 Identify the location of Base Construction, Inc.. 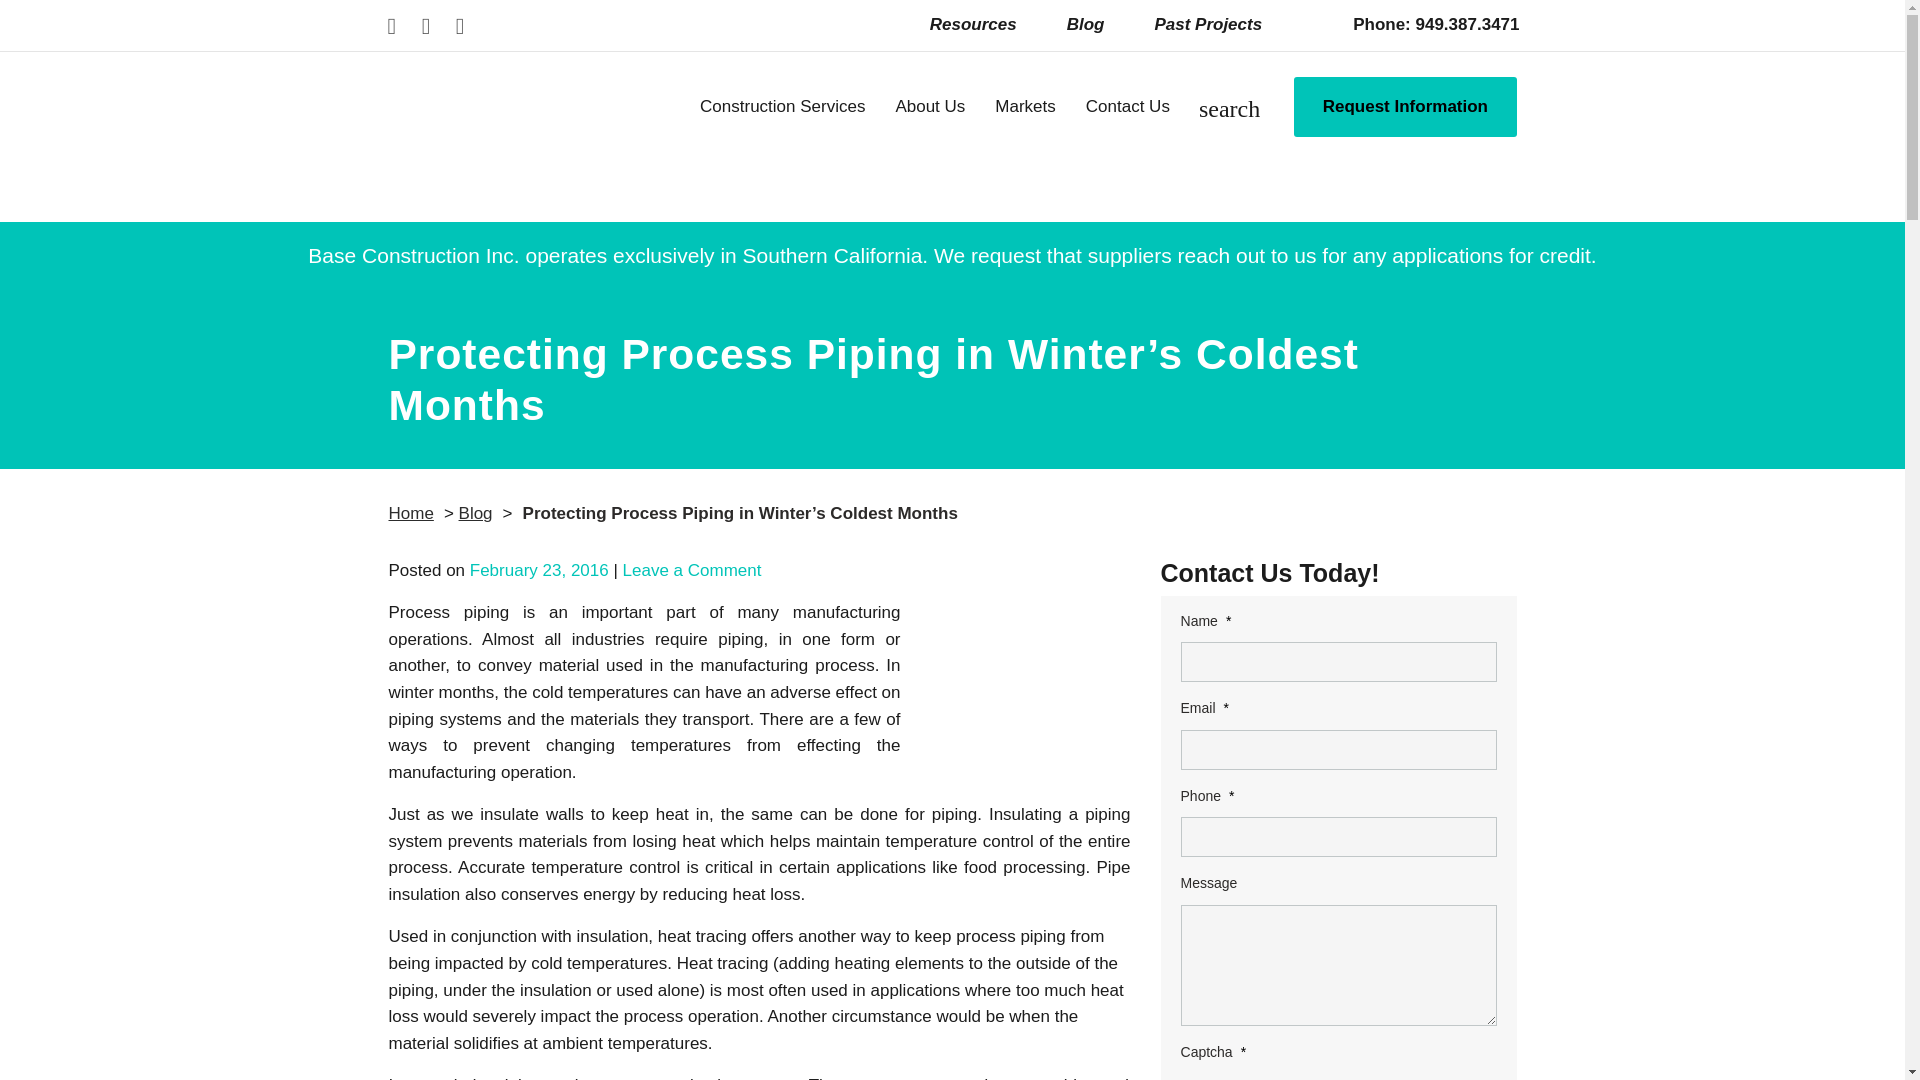
(512, 147).